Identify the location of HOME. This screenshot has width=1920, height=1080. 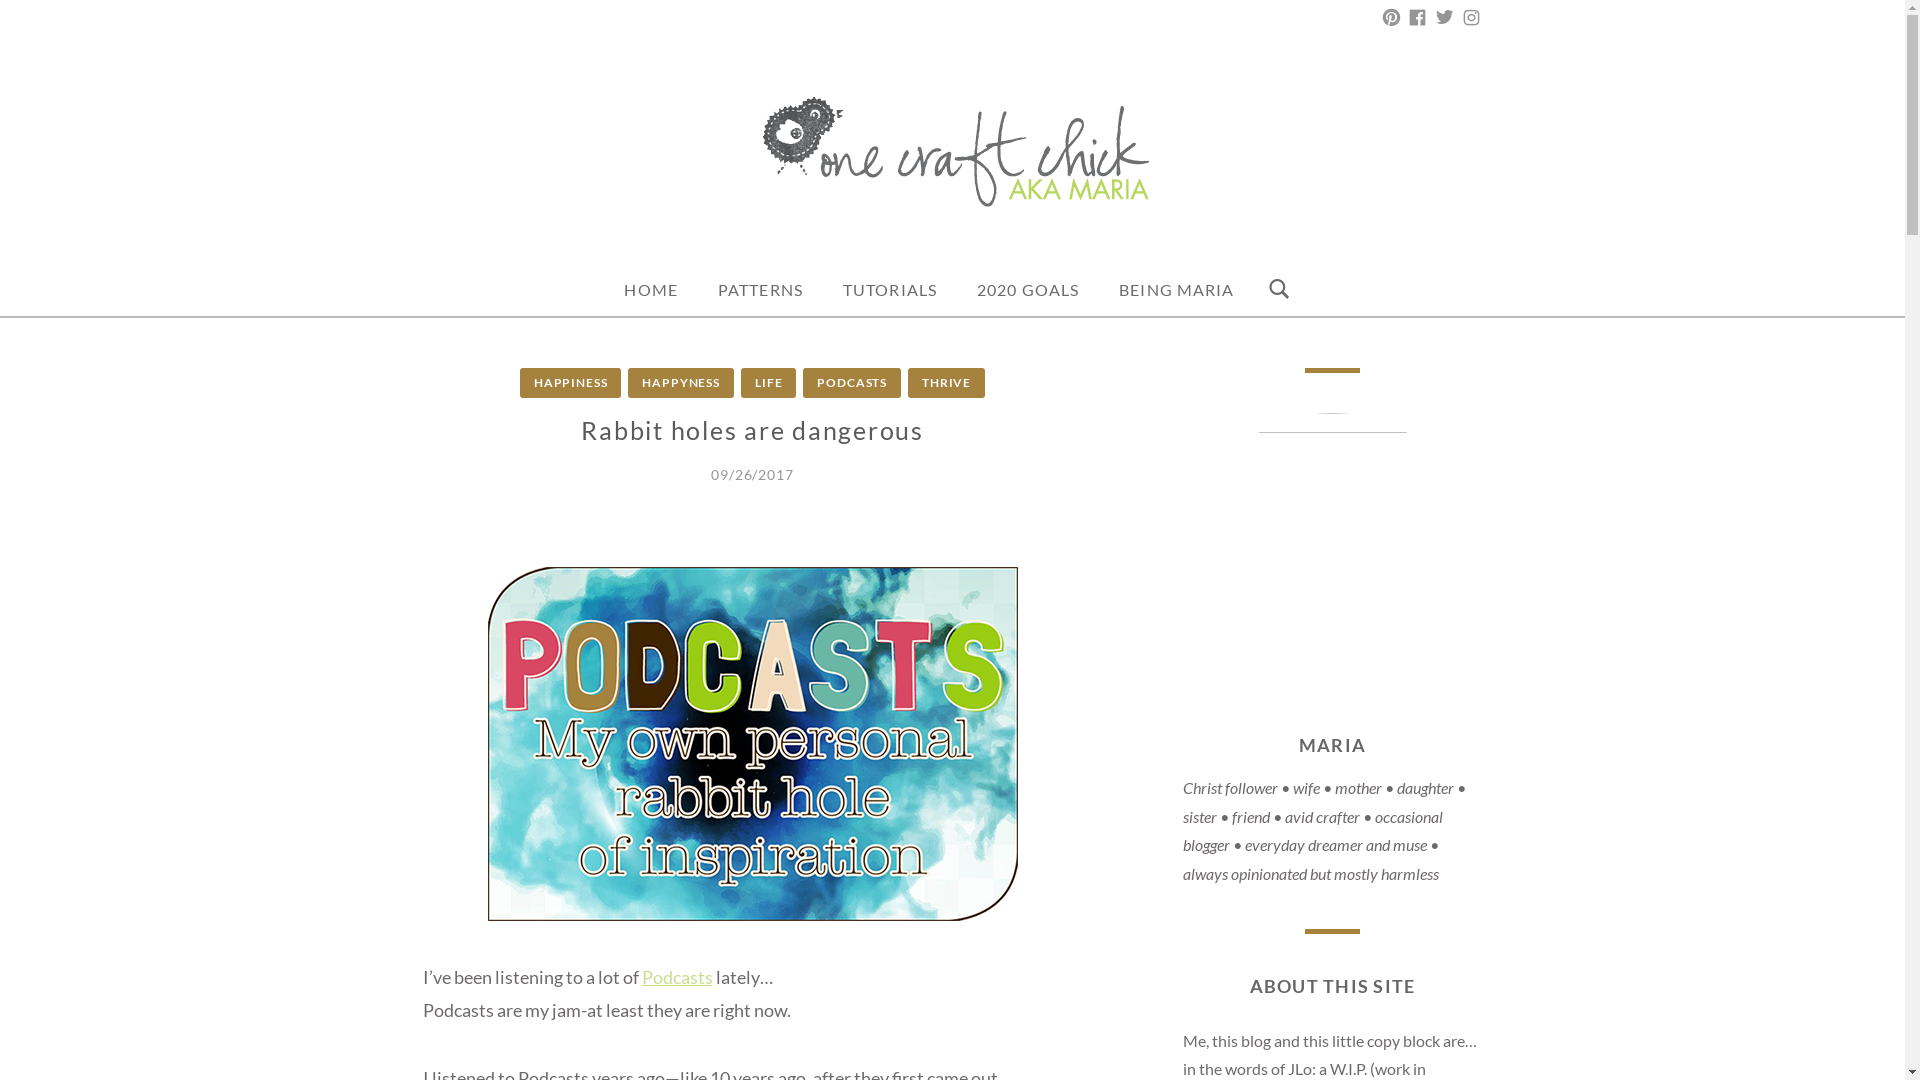
(650, 290).